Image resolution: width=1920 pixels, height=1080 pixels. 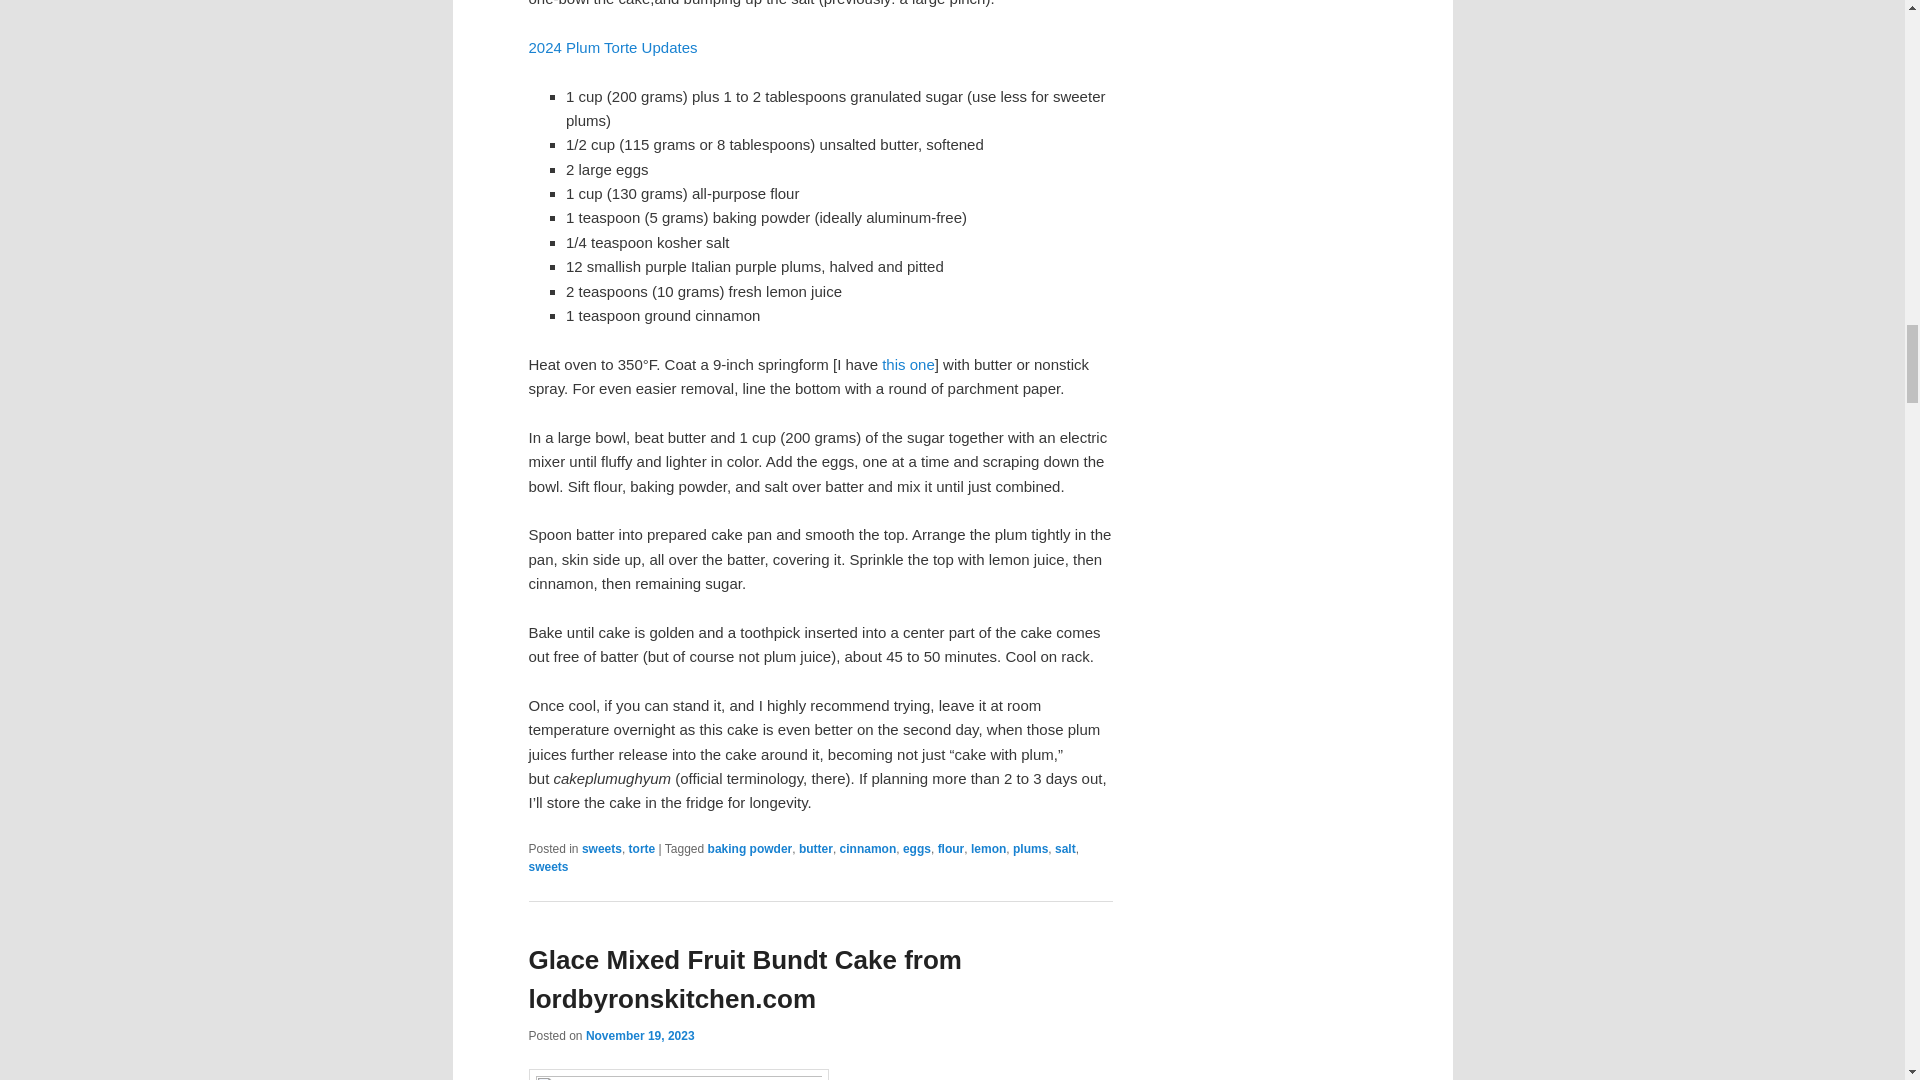 I want to click on 10:44 am, so click(x=640, y=1036).